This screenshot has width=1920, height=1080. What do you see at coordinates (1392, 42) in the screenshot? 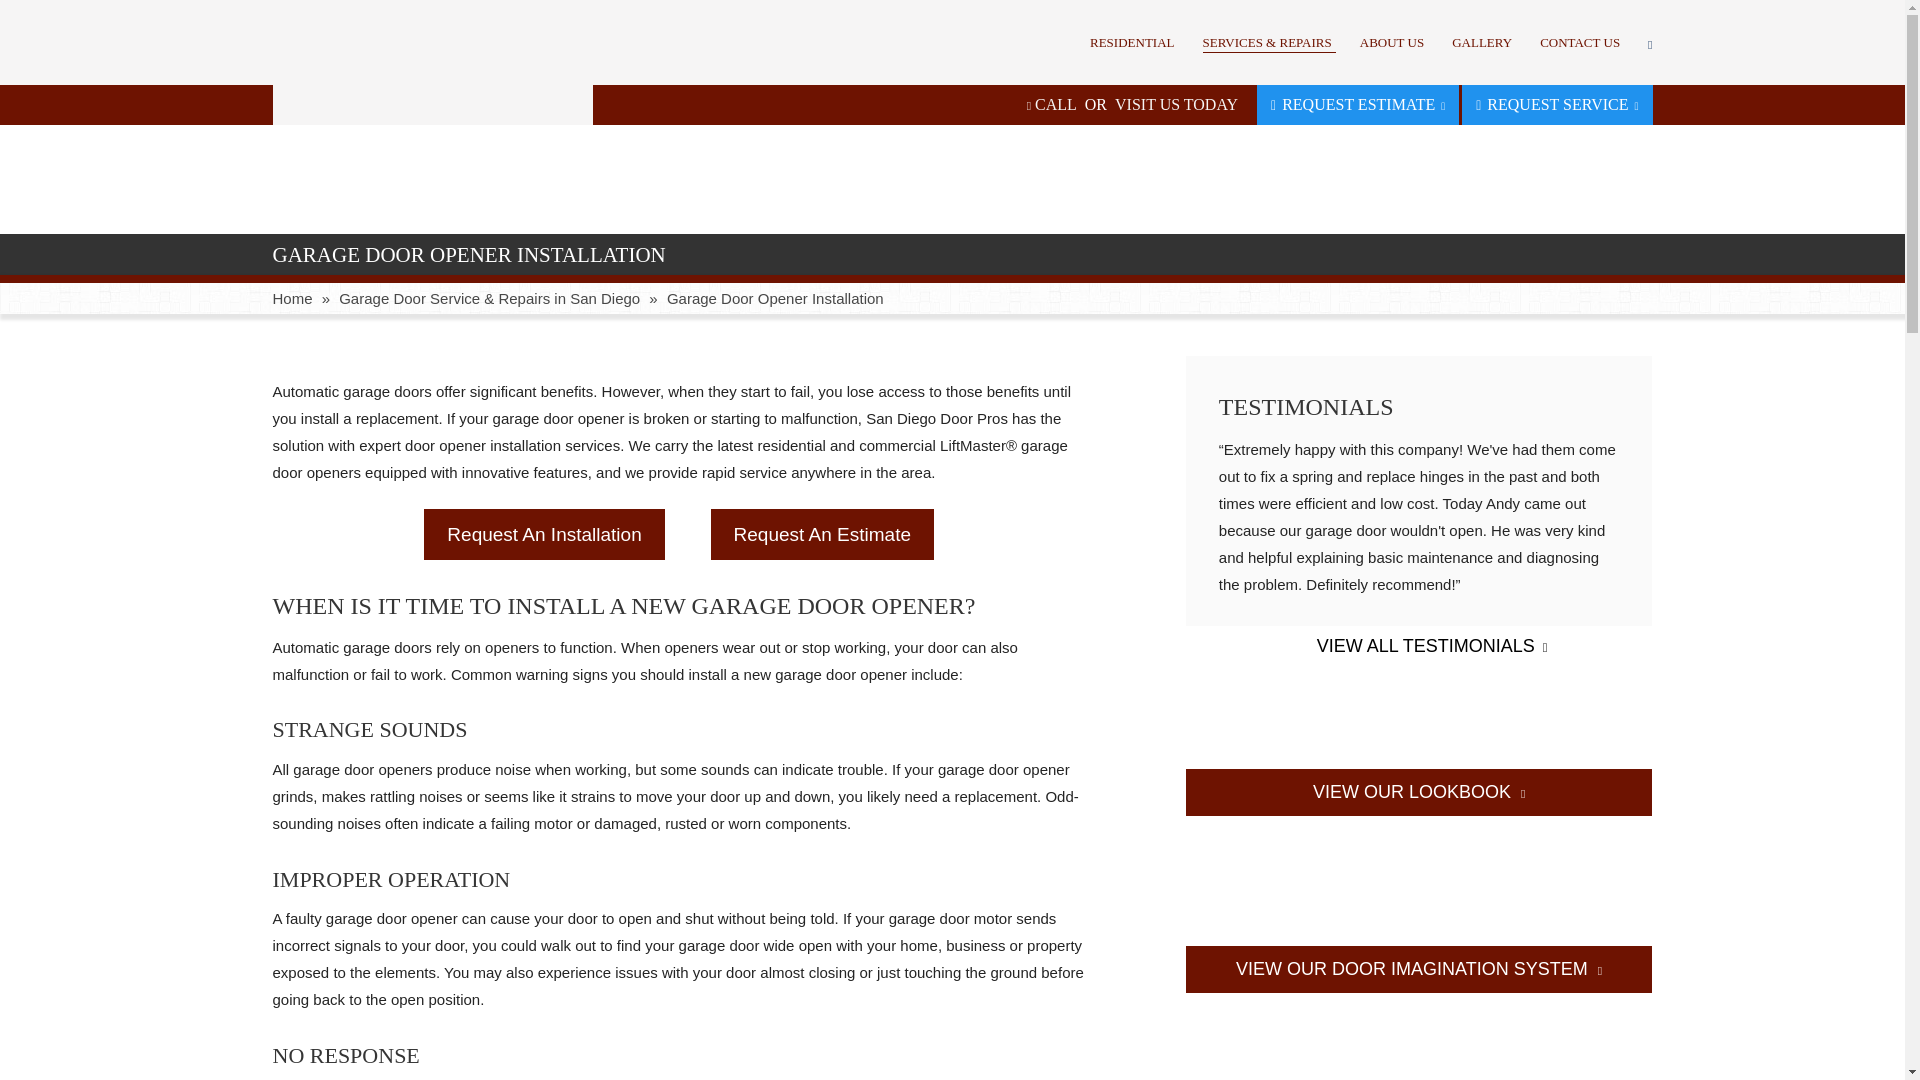
I see `ABOUT US` at bounding box center [1392, 42].